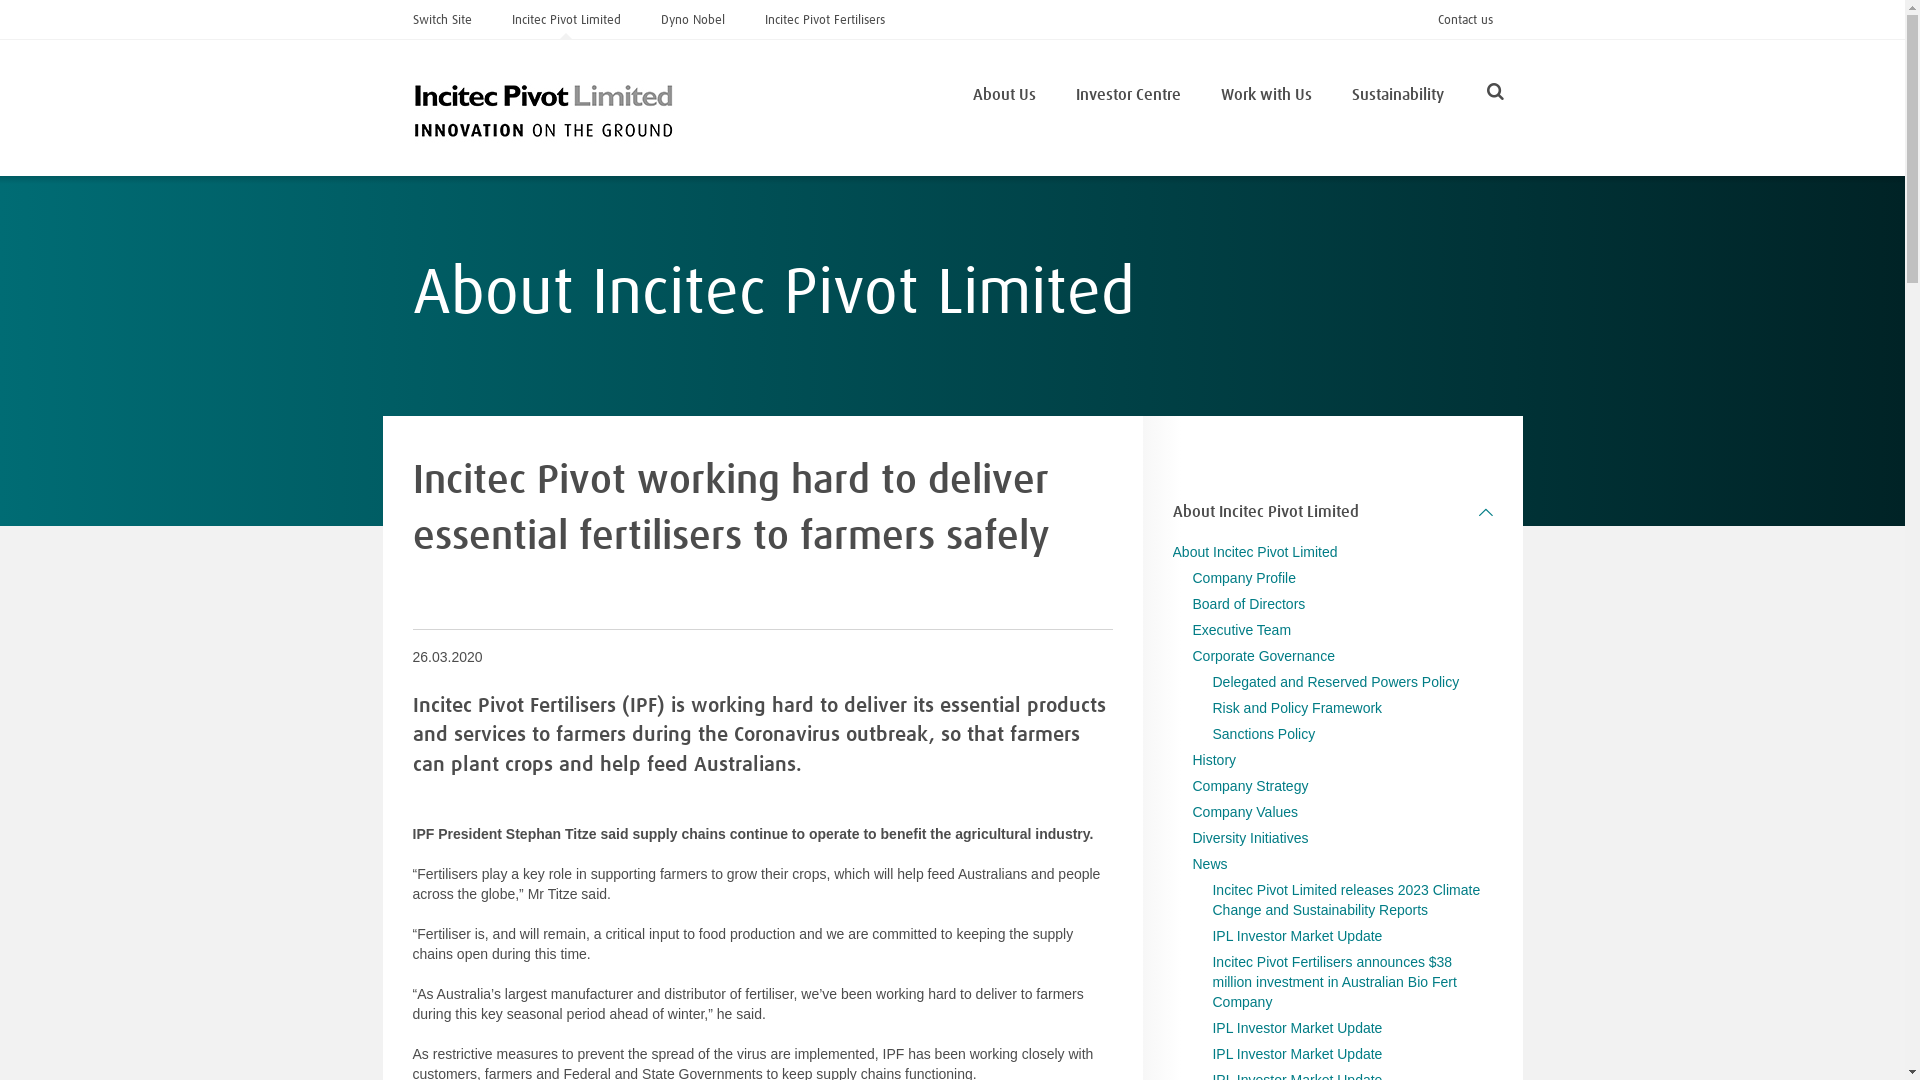  I want to click on Executive Team, so click(1242, 630).